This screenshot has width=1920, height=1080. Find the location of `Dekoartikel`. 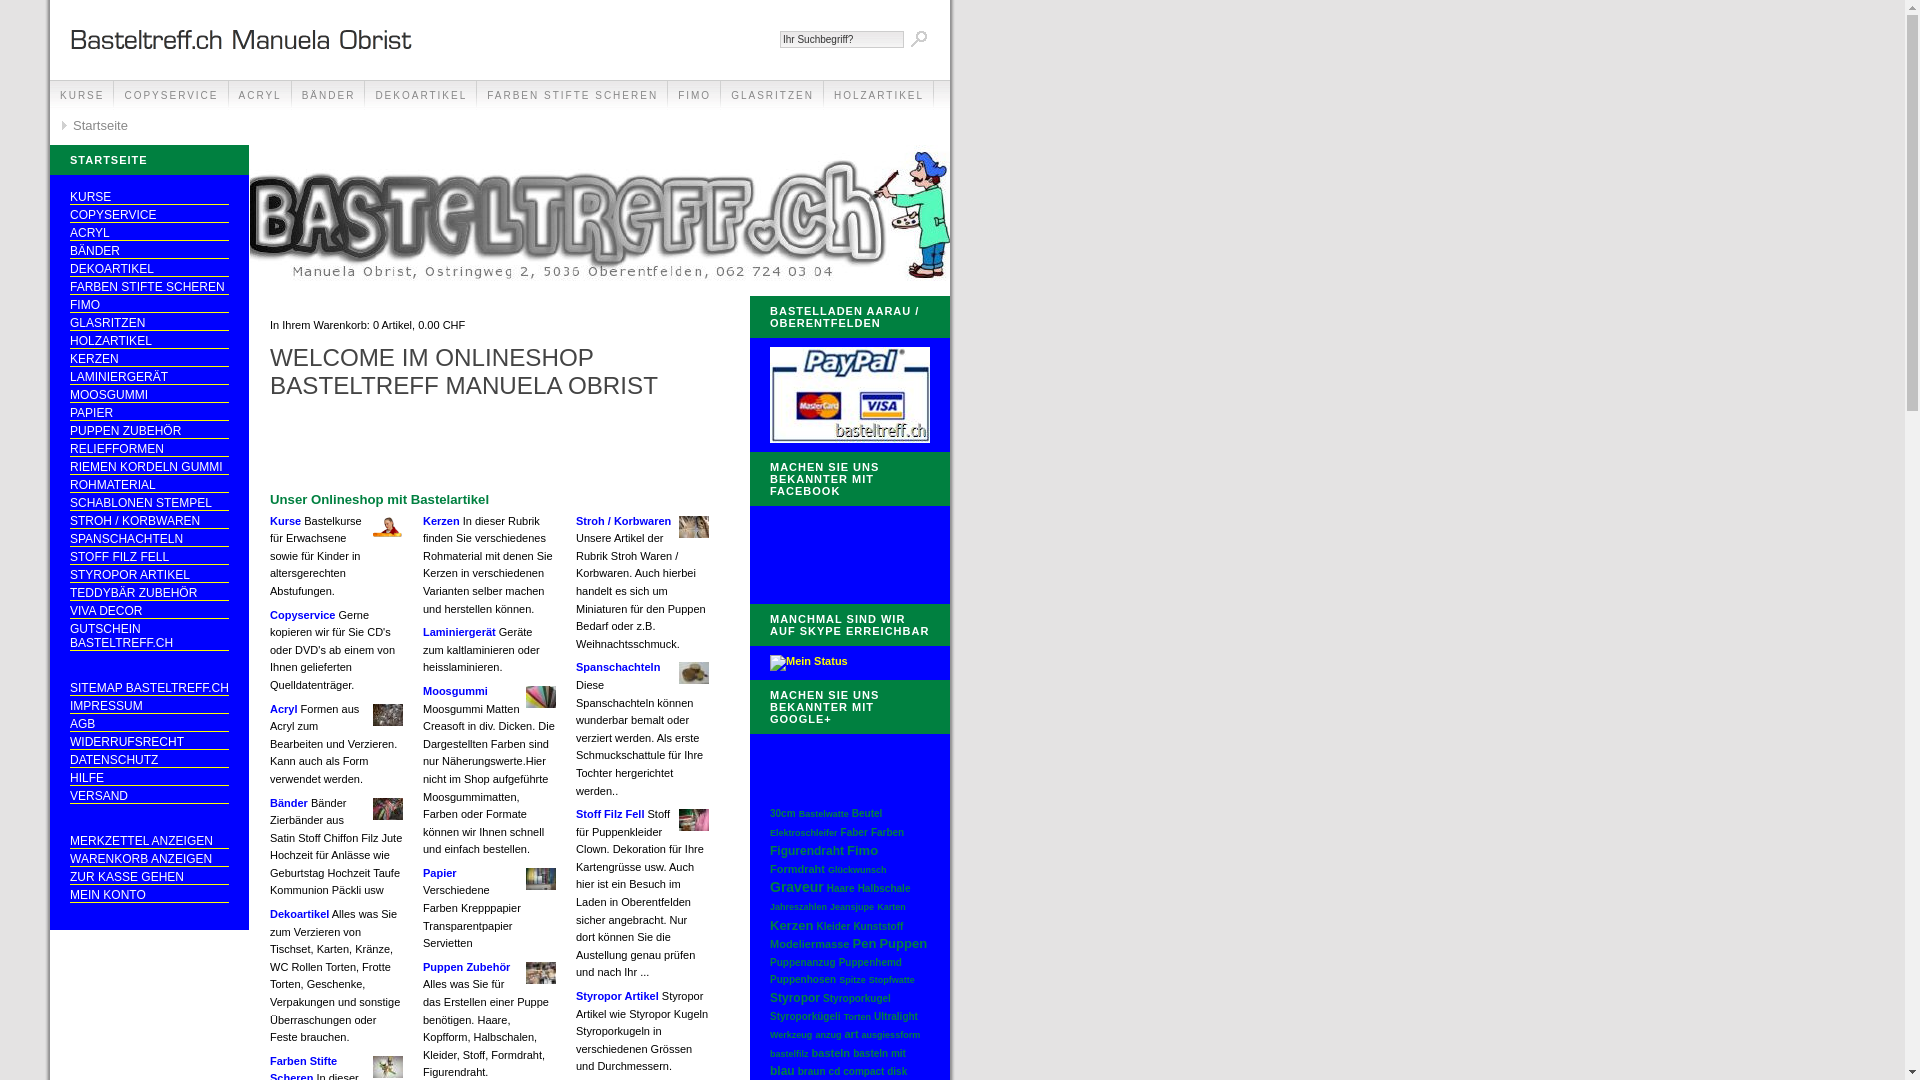

Dekoartikel is located at coordinates (300, 914).